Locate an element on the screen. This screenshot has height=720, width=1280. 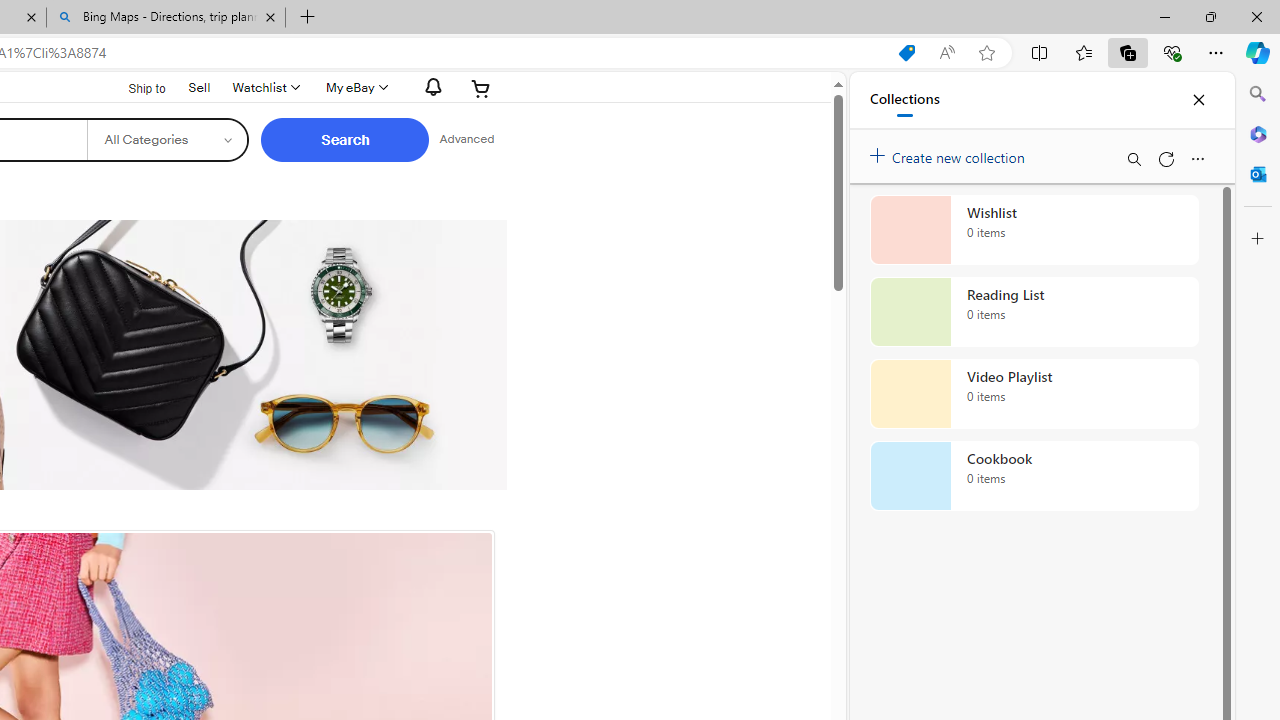
My eBayExpand My eBay is located at coordinates (354, 88).